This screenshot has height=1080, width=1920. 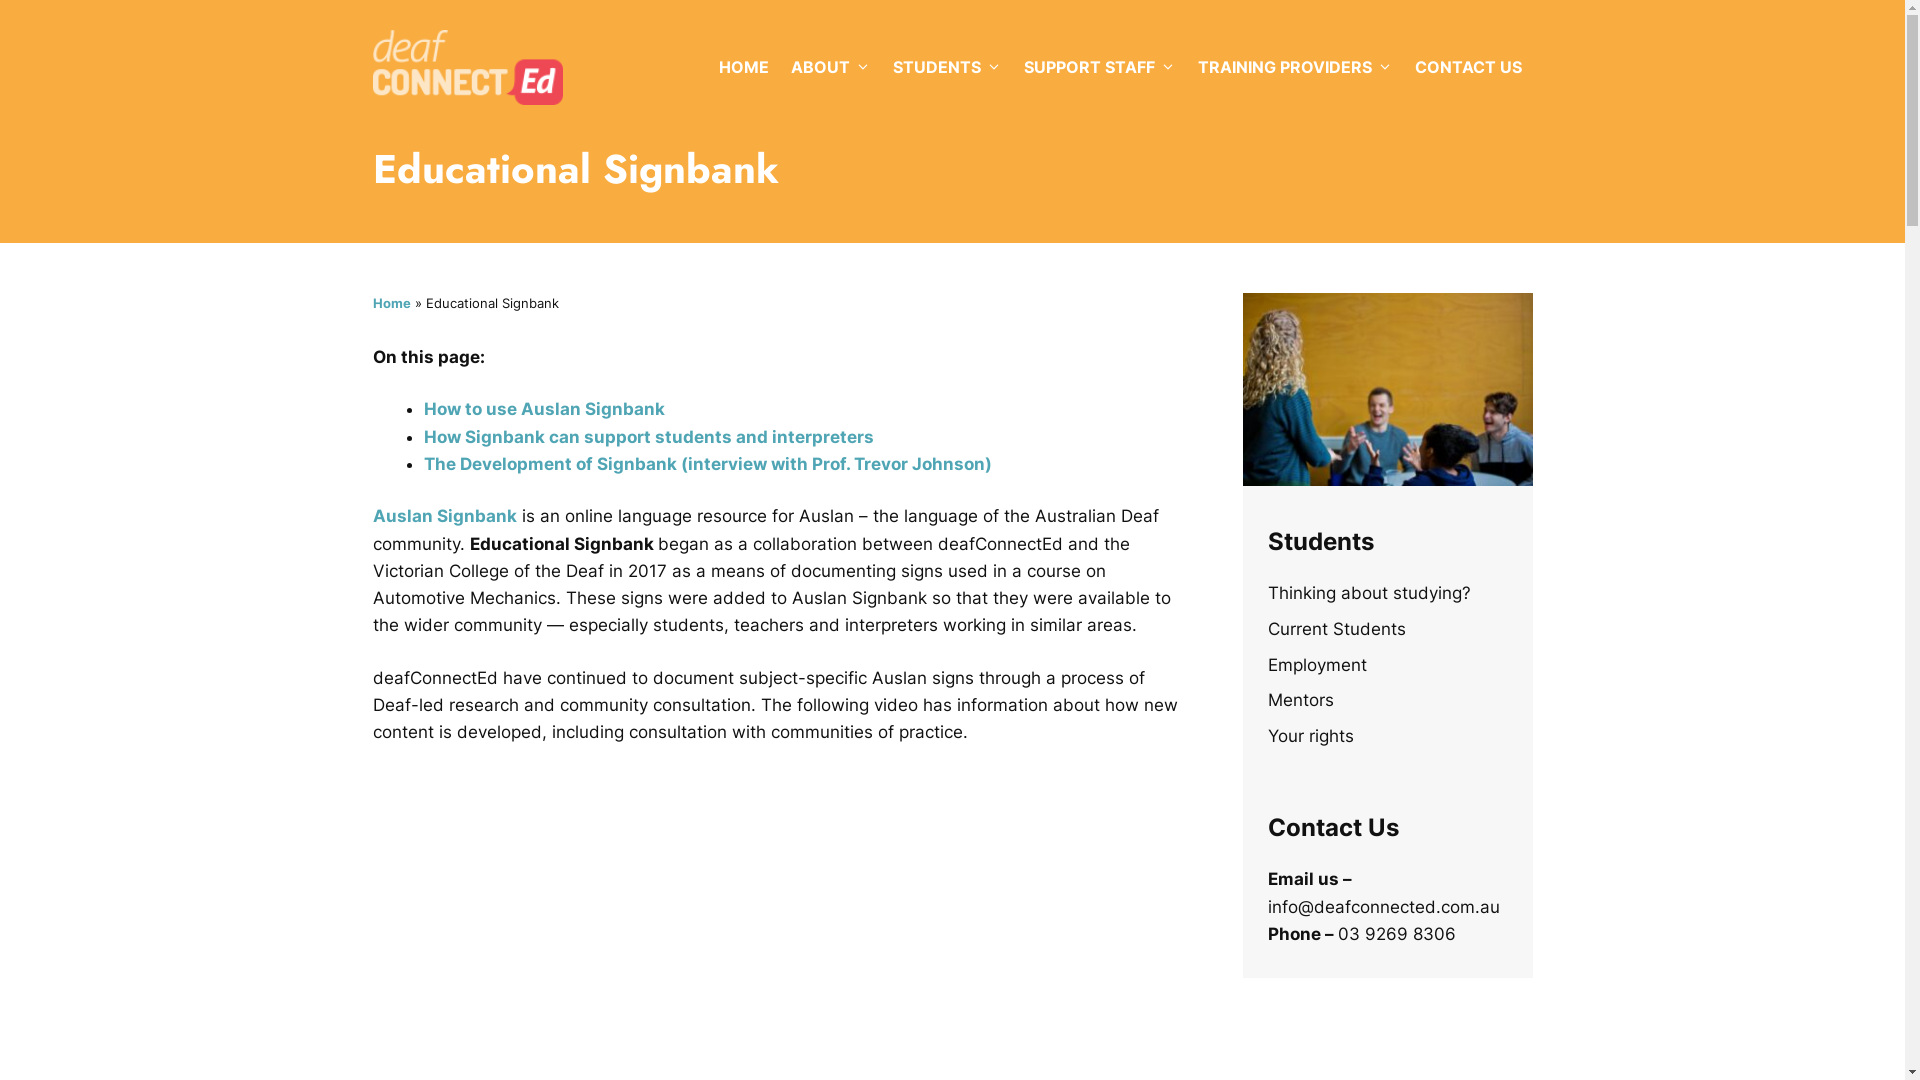 What do you see at coordinates (1301, 700) in the screenshot?
I see `Mentors` at bounding box center [1301, 700].